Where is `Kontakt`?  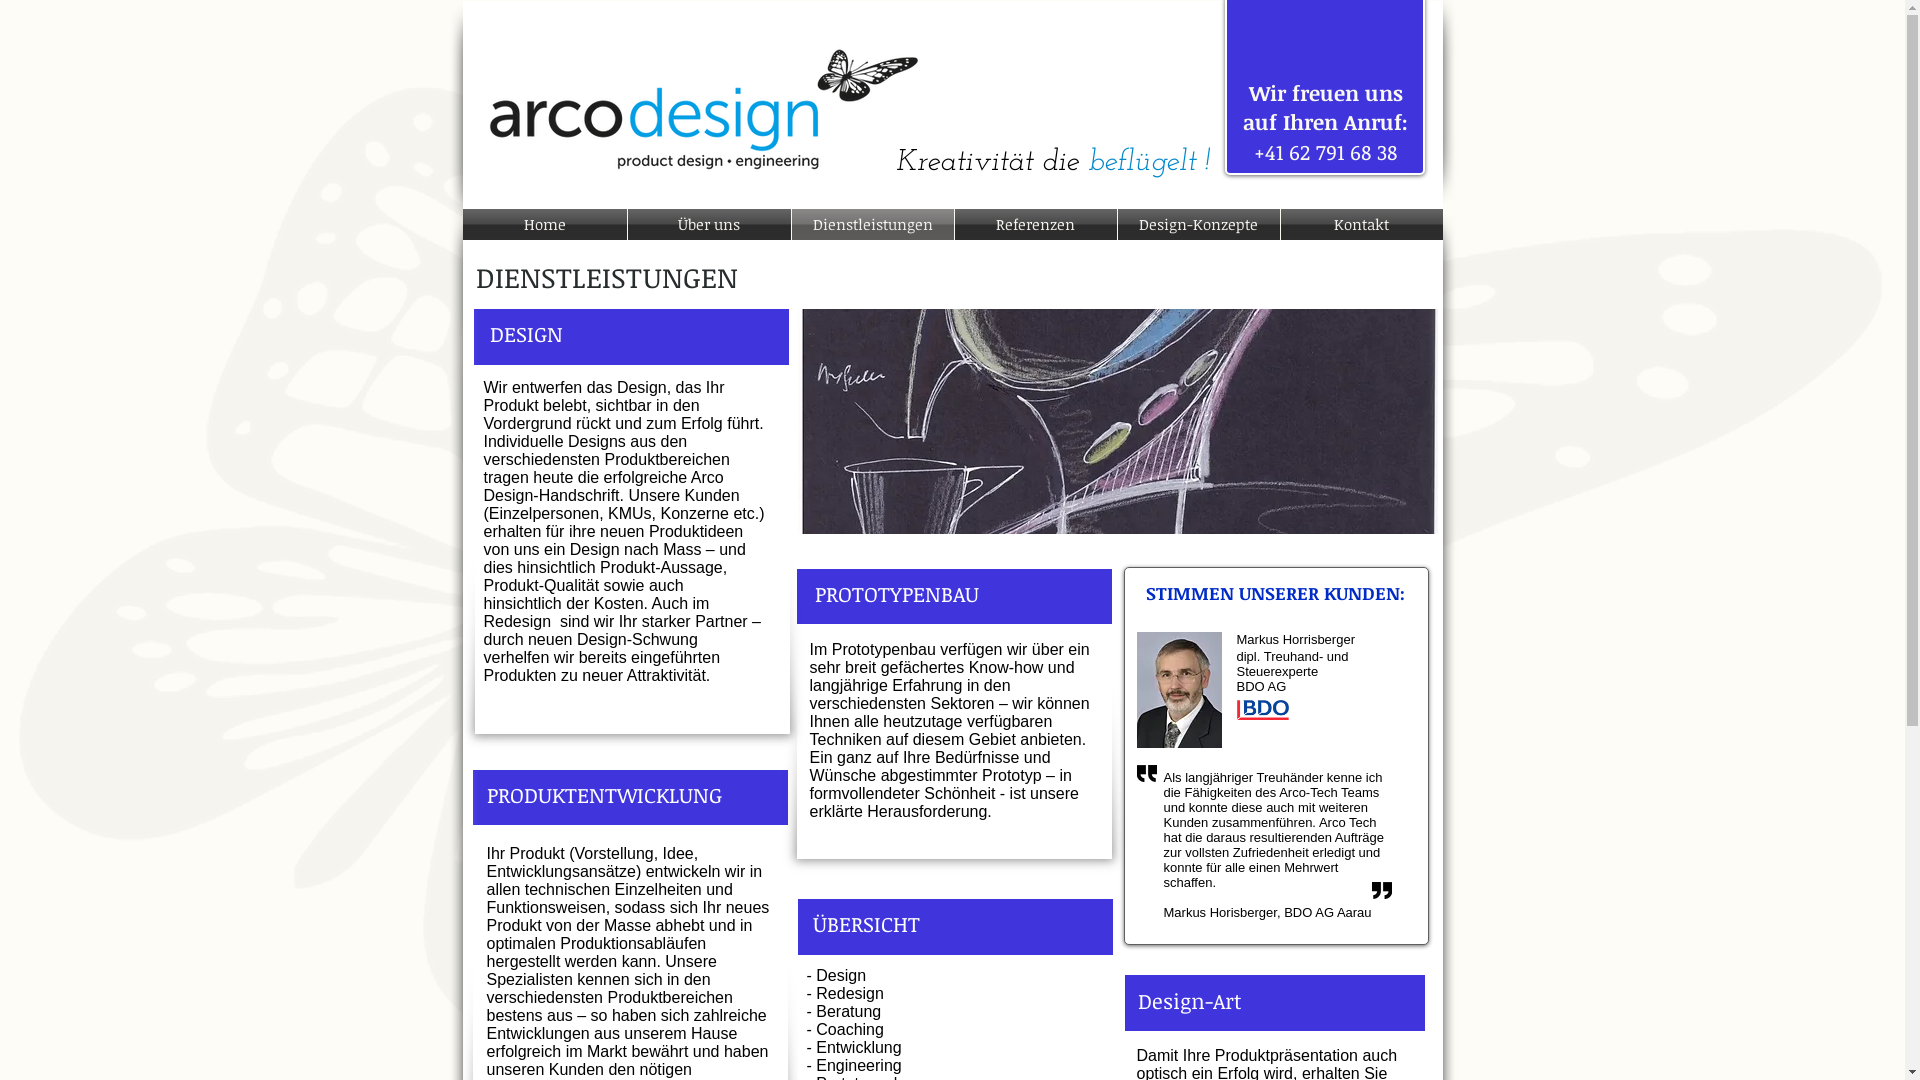 Kontakt is located at coordinates (1361, 224).